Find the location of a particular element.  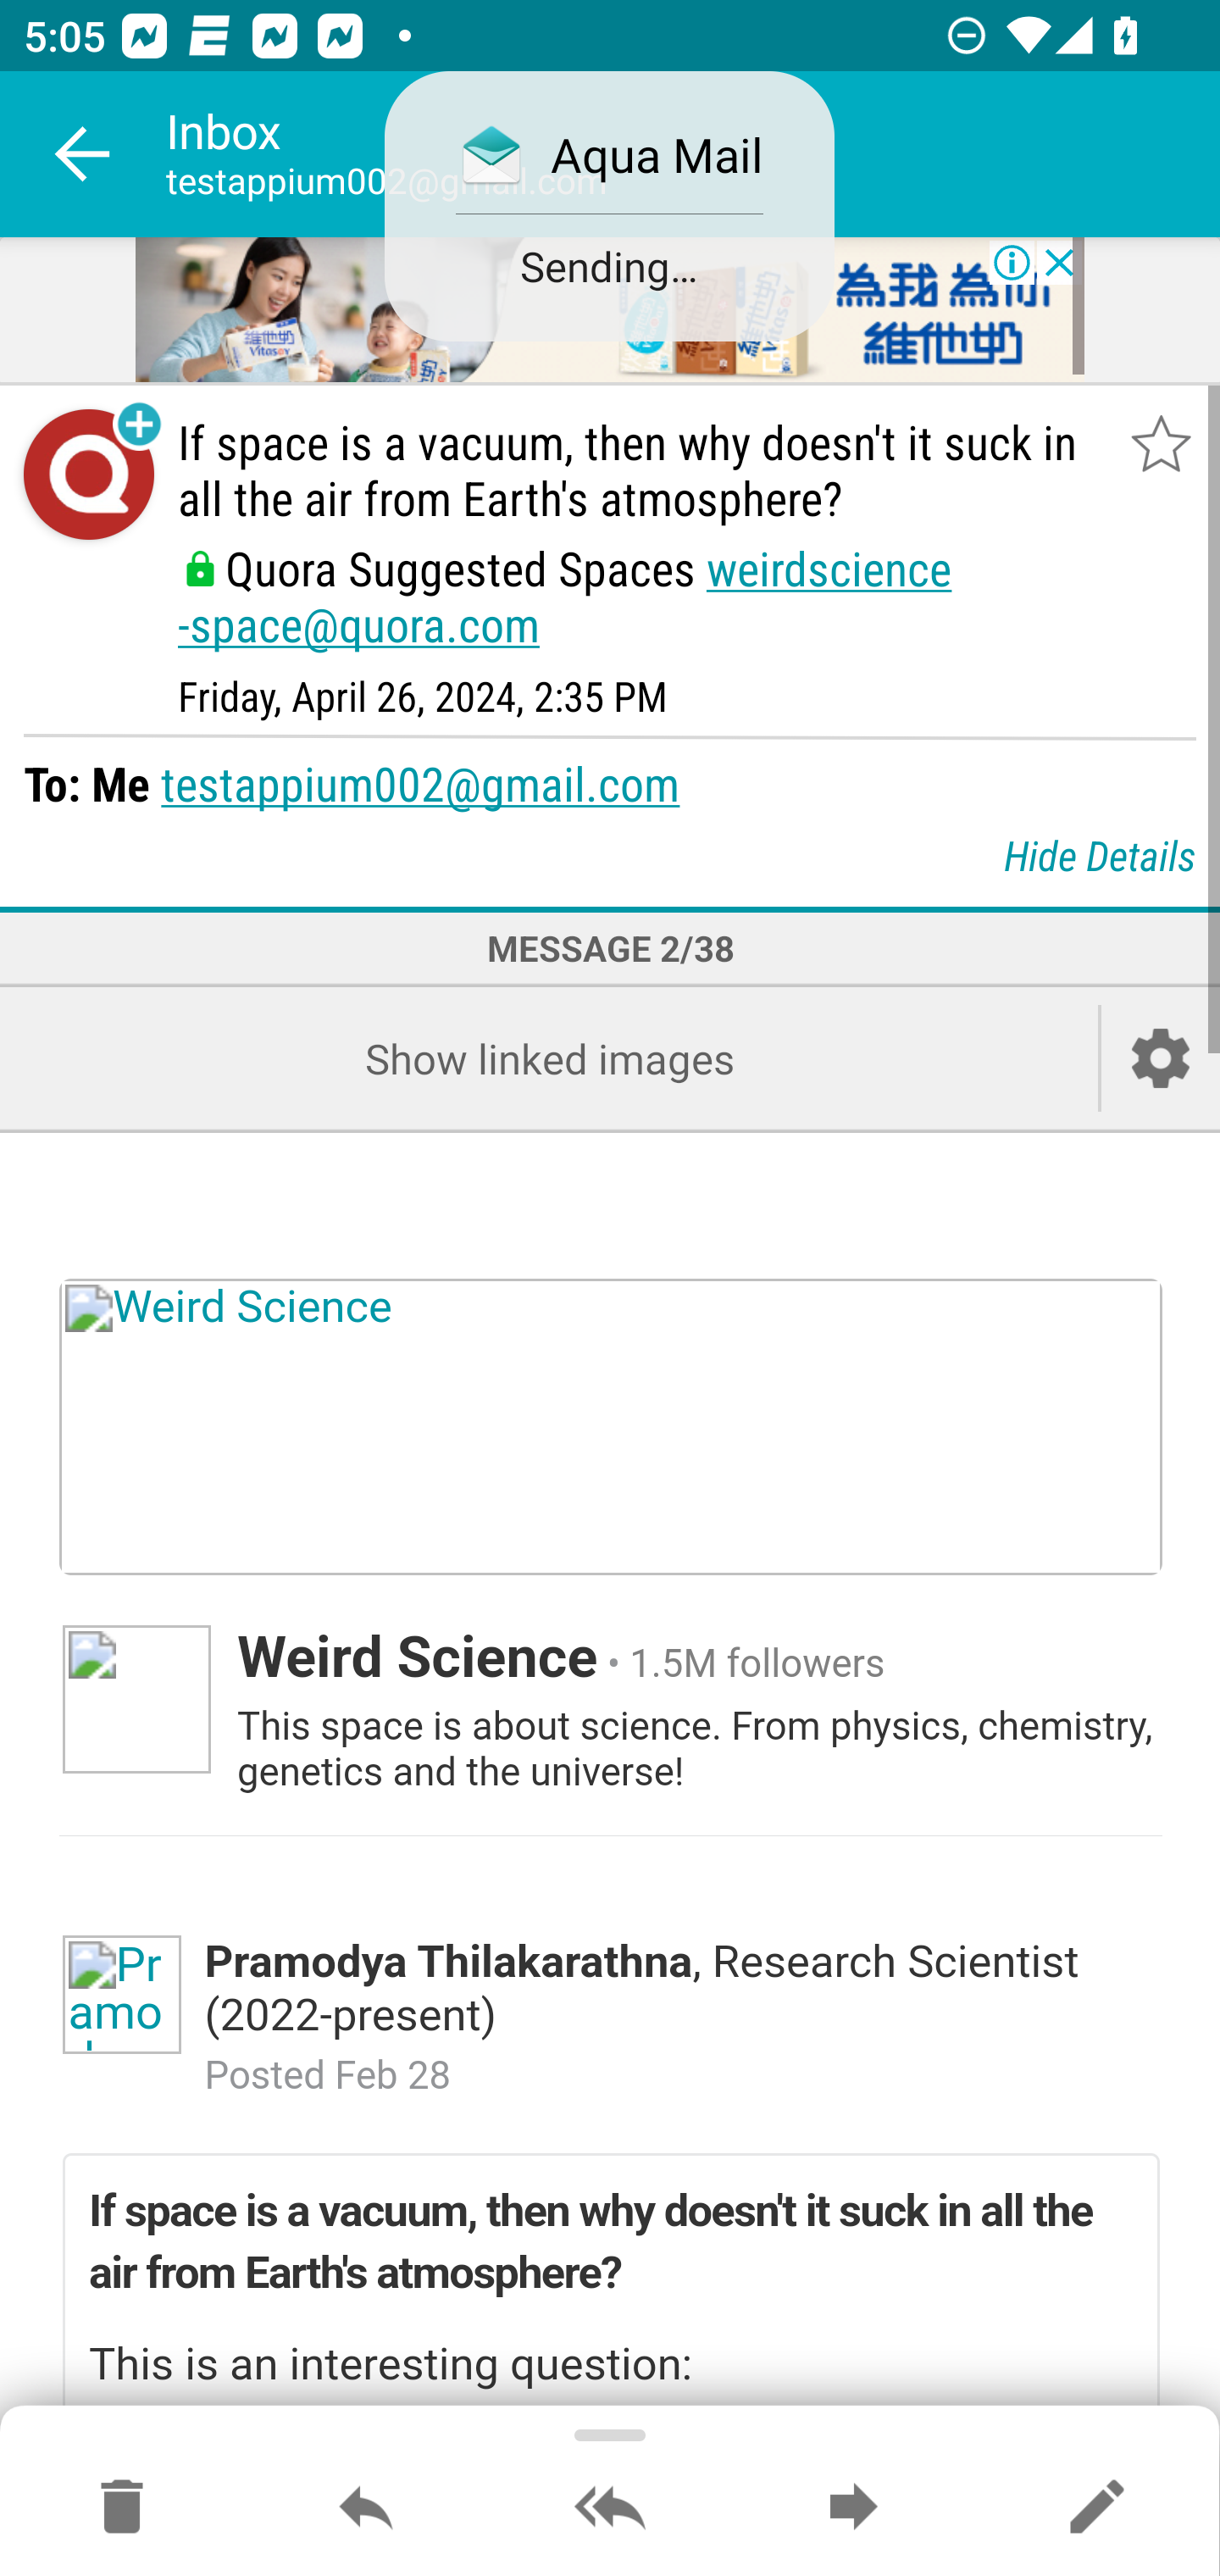

Sender contact button is located at coordinates (88, 475).